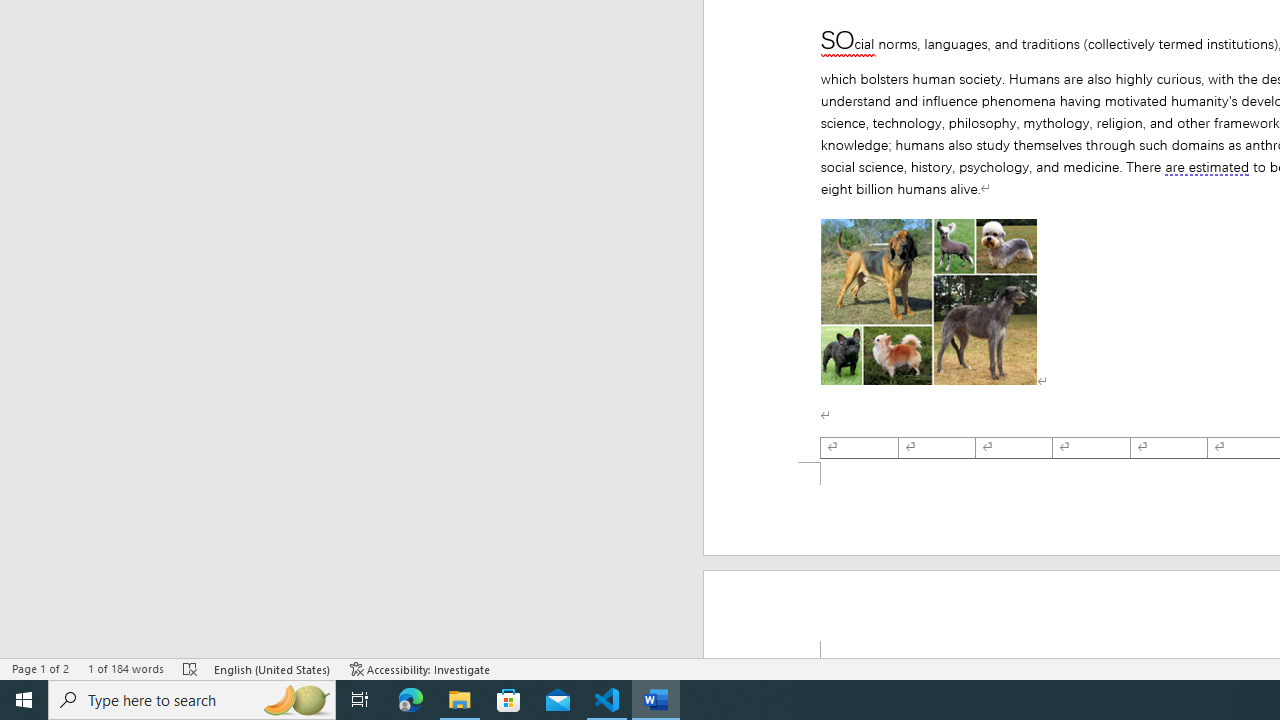  Describe the element at coordinates (420, 668) in the screenshot. I see `Accessibility Checker Accessibility: Investigate` at that location.